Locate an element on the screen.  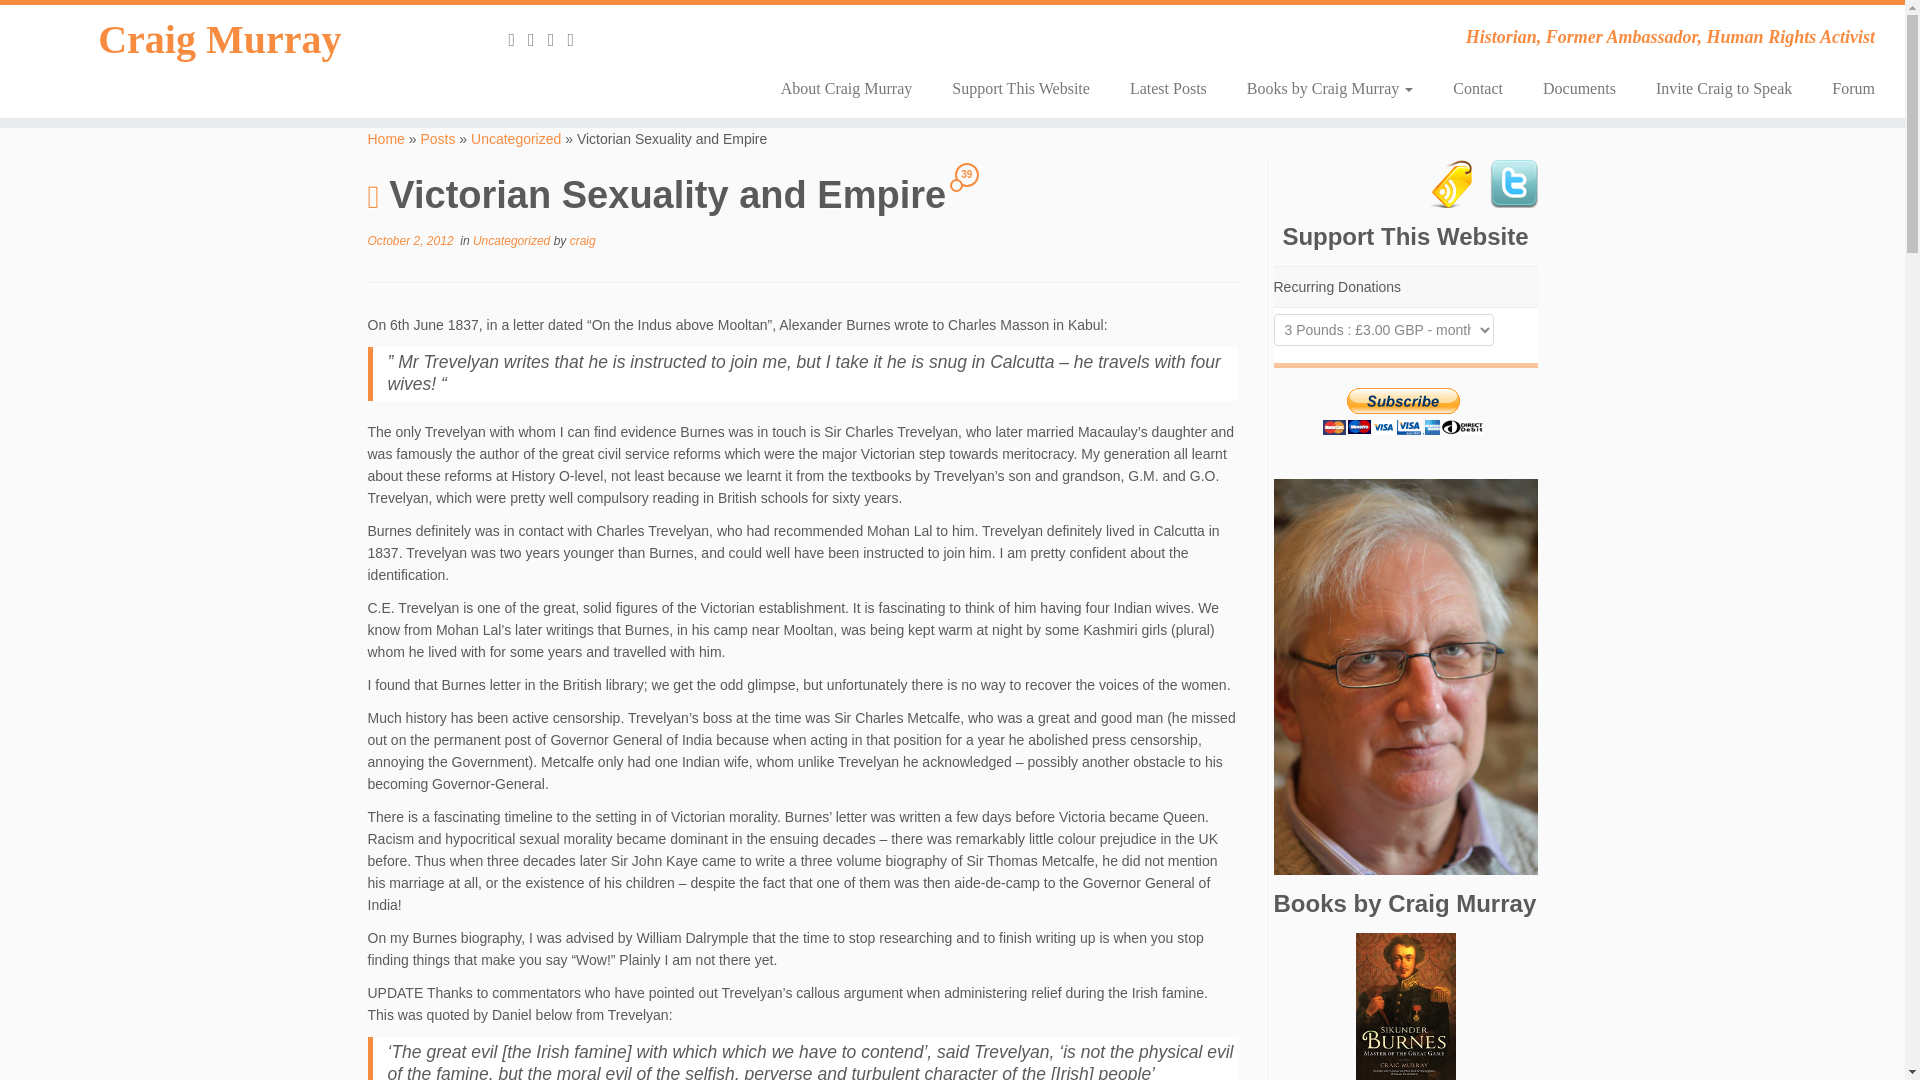
Follow me on Twitter is located at coordinates (558, 40).